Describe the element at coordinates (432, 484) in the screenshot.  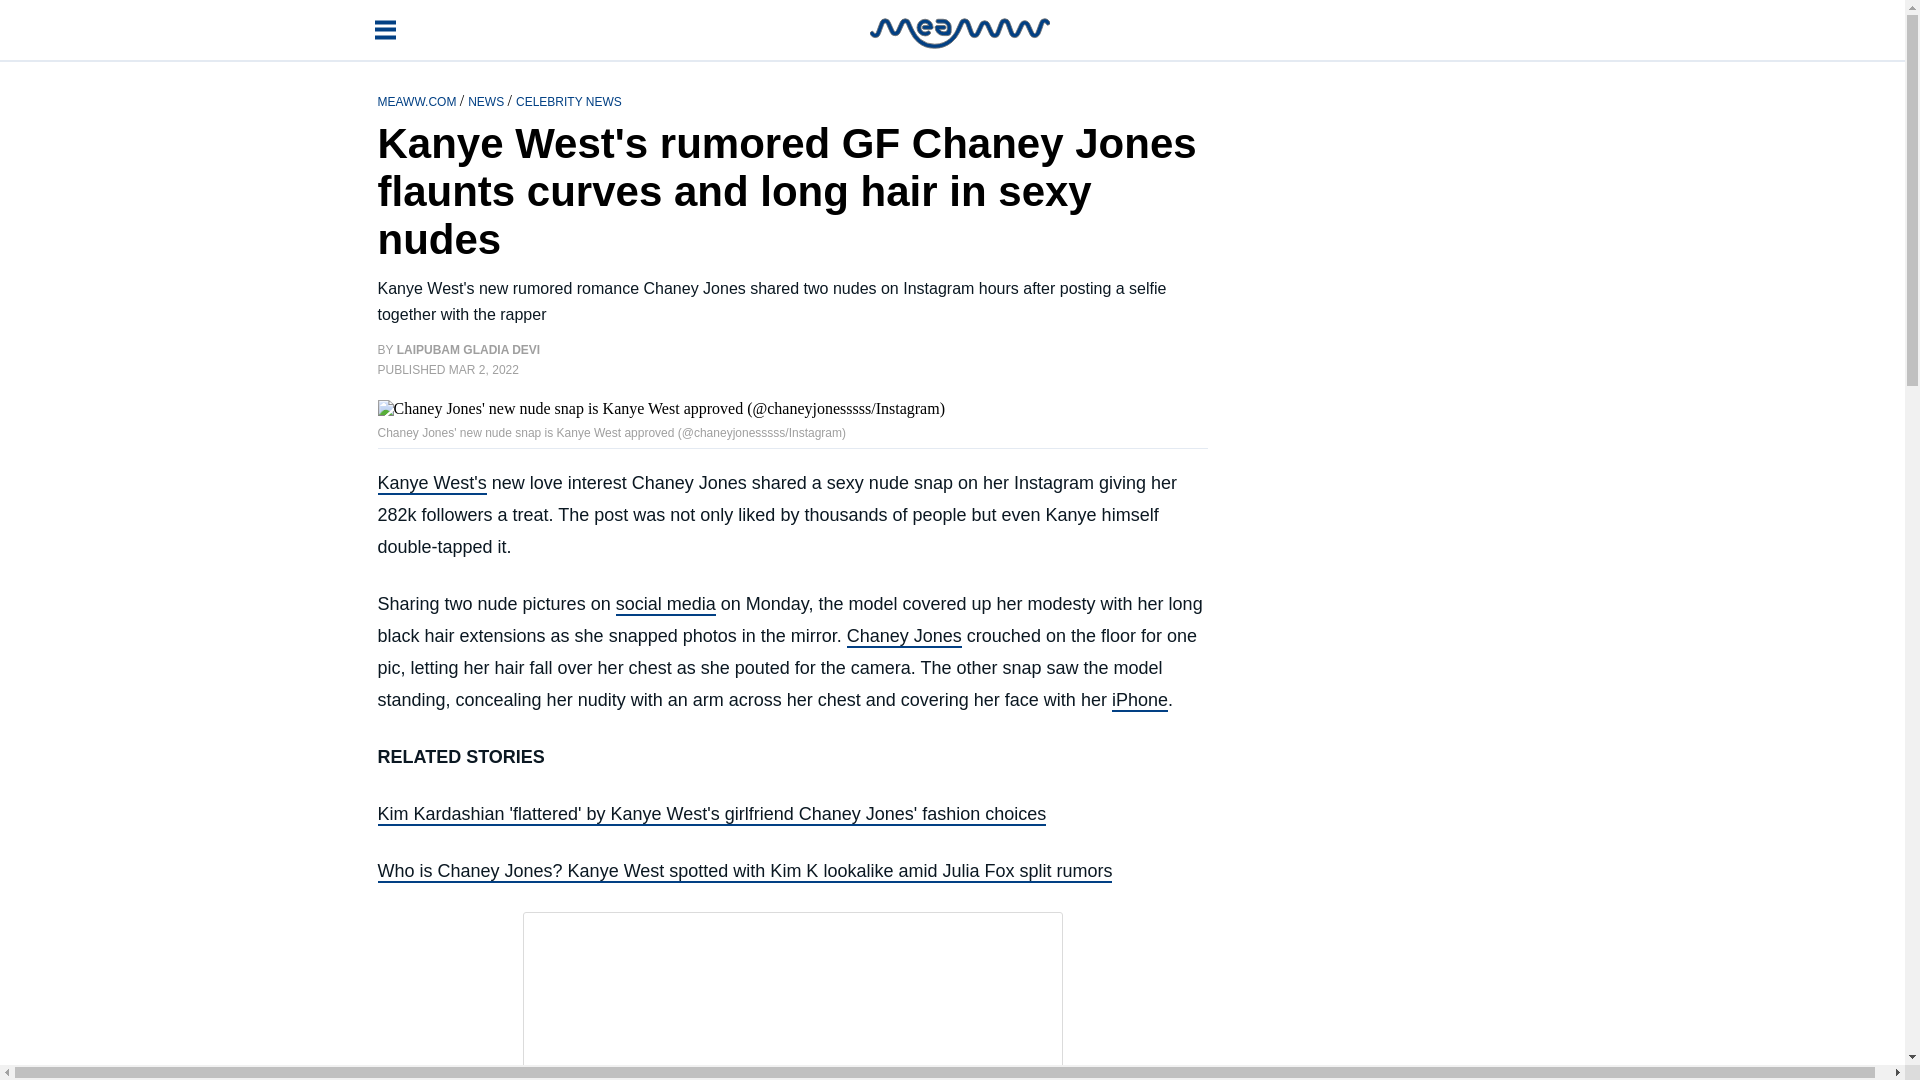
I see `Kanye West's` at that location.